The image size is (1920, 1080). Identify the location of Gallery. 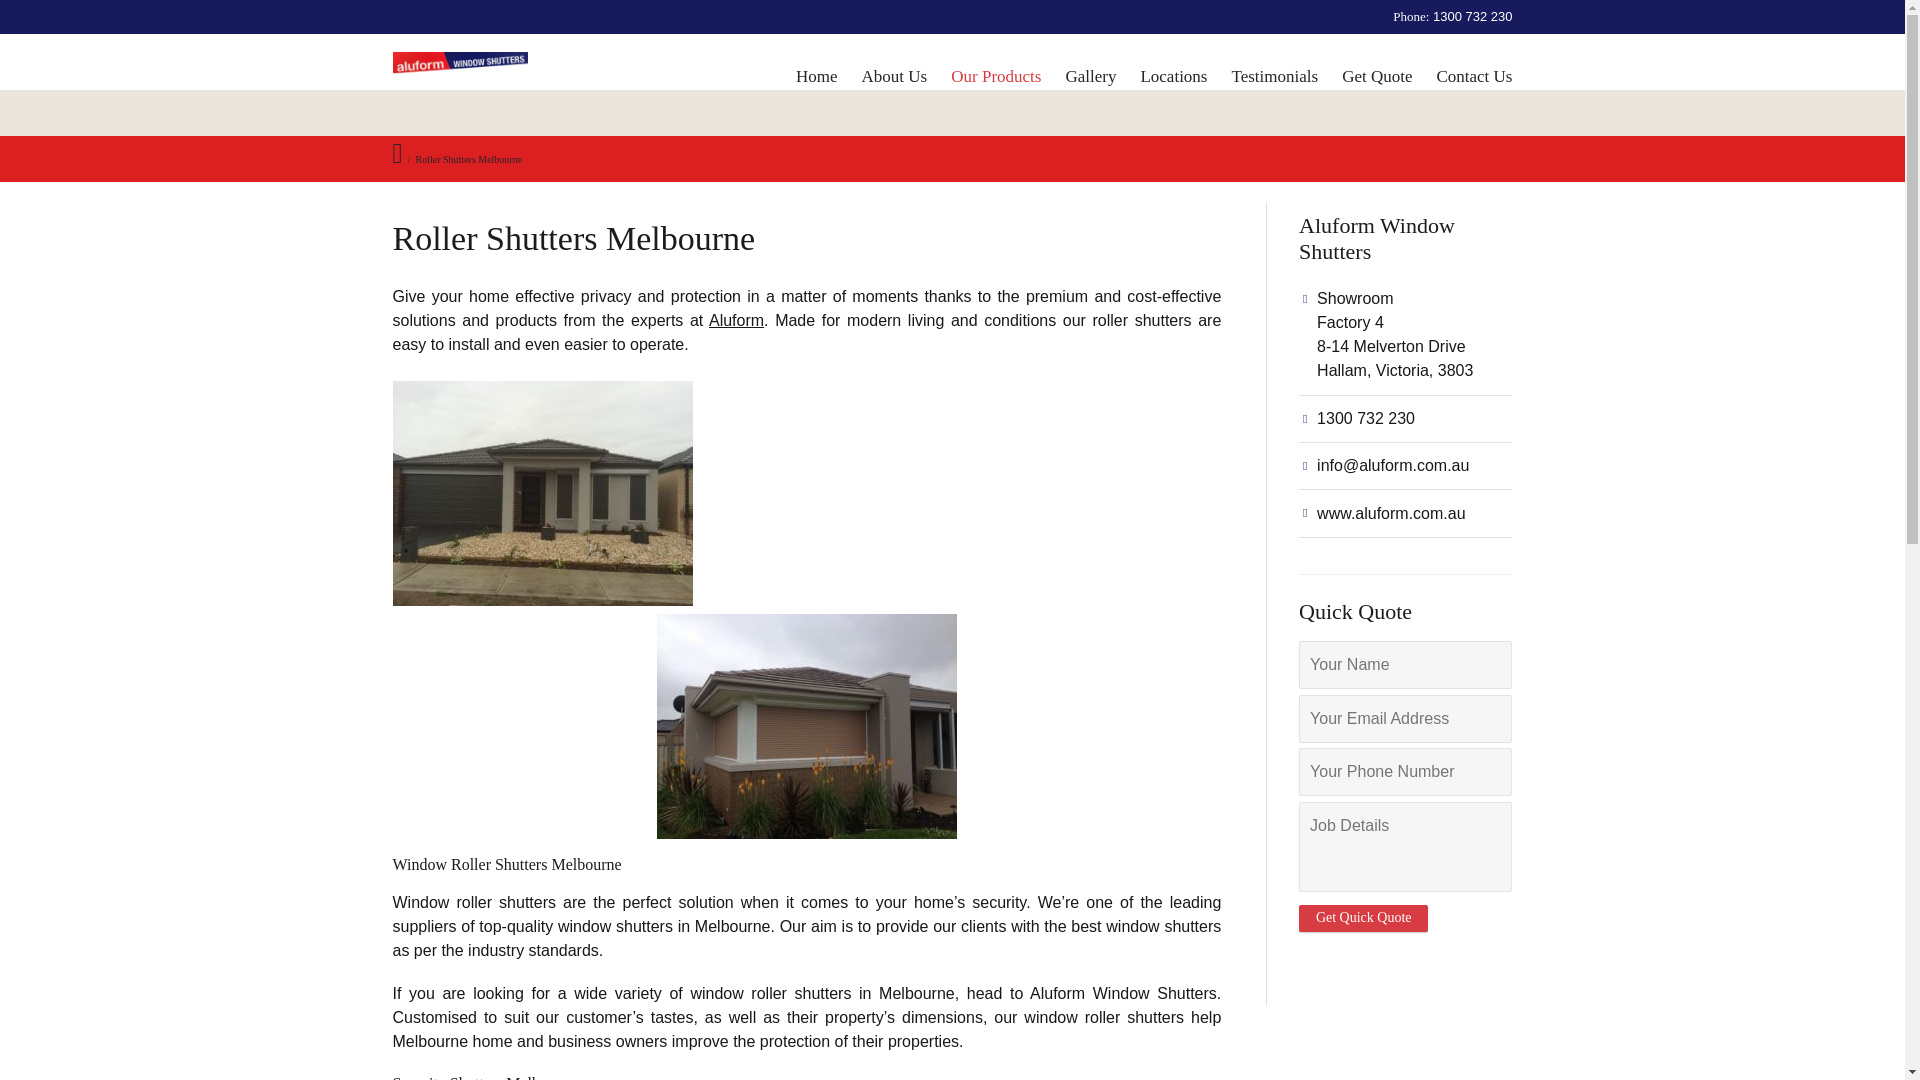
(1090, 82).